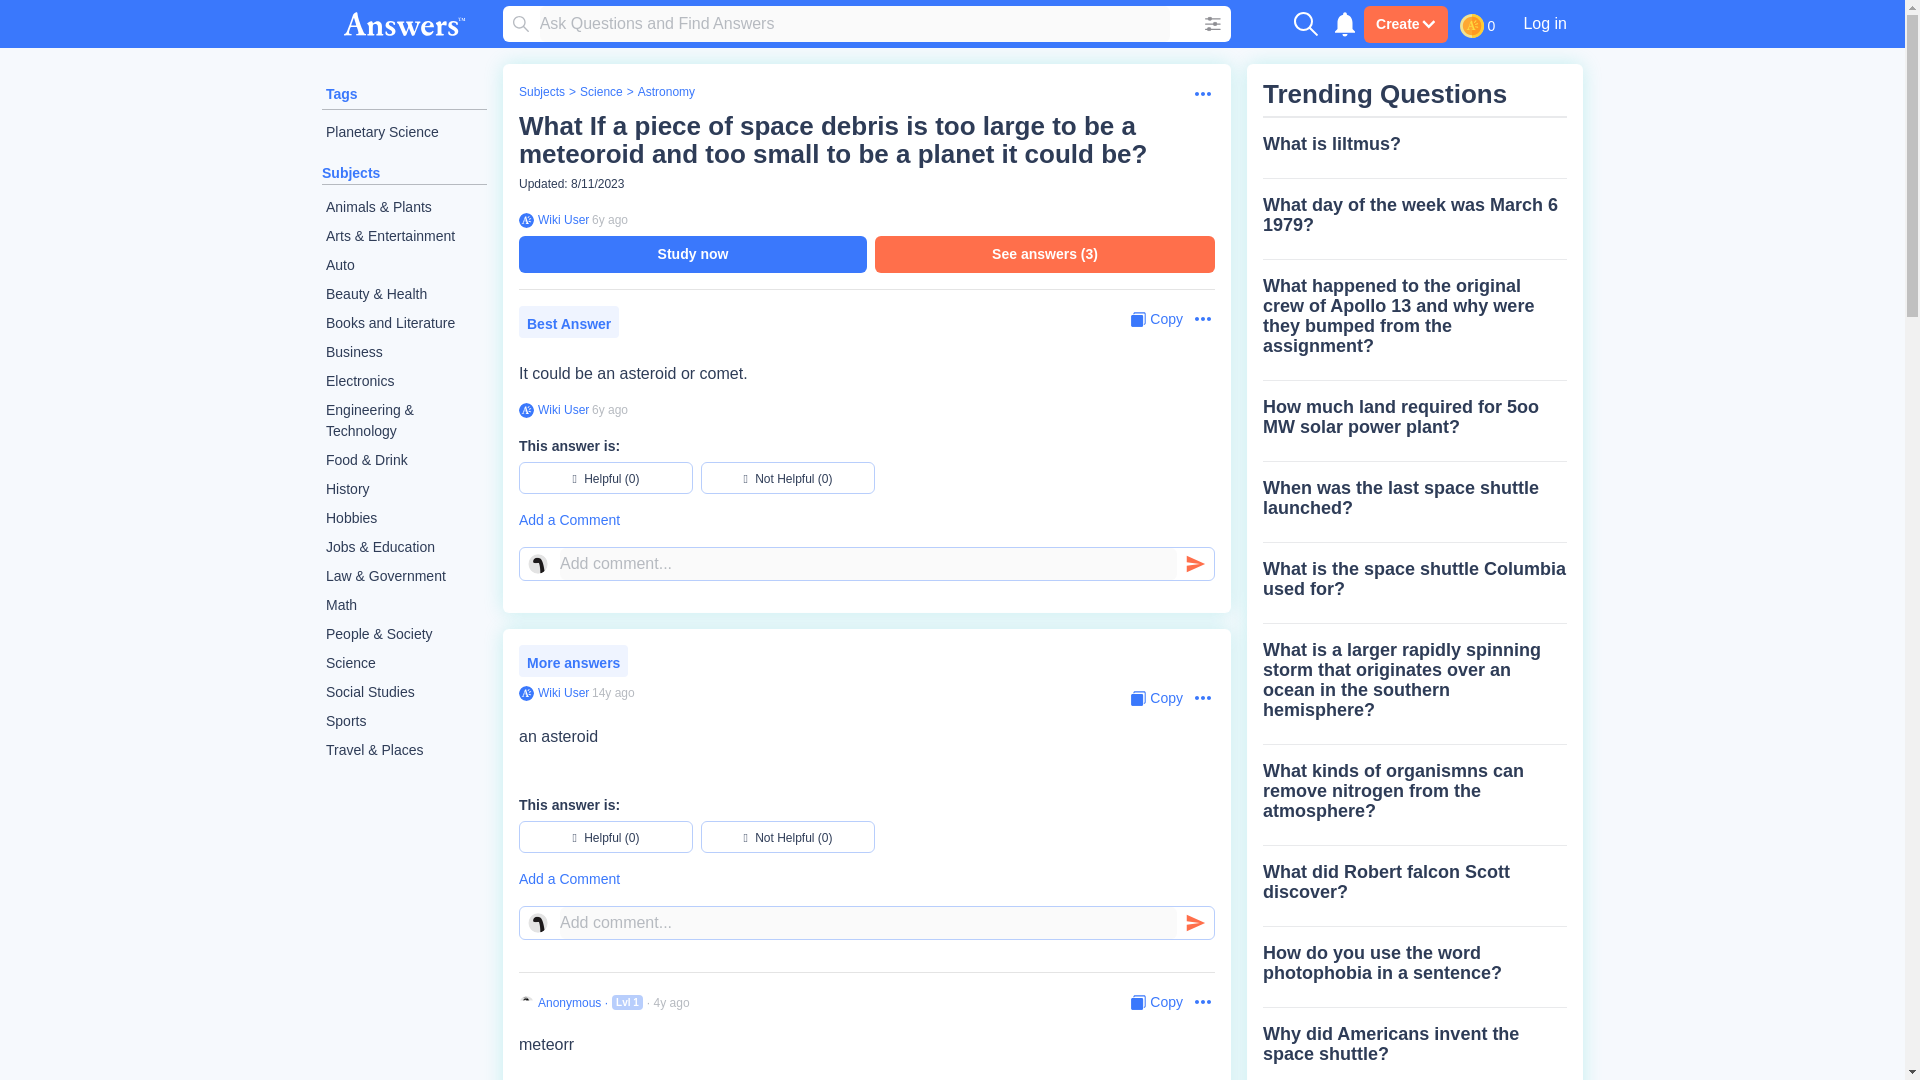  Describe the element at coordinates (404, 264) in the screenshot. I see `Auto` at that location.